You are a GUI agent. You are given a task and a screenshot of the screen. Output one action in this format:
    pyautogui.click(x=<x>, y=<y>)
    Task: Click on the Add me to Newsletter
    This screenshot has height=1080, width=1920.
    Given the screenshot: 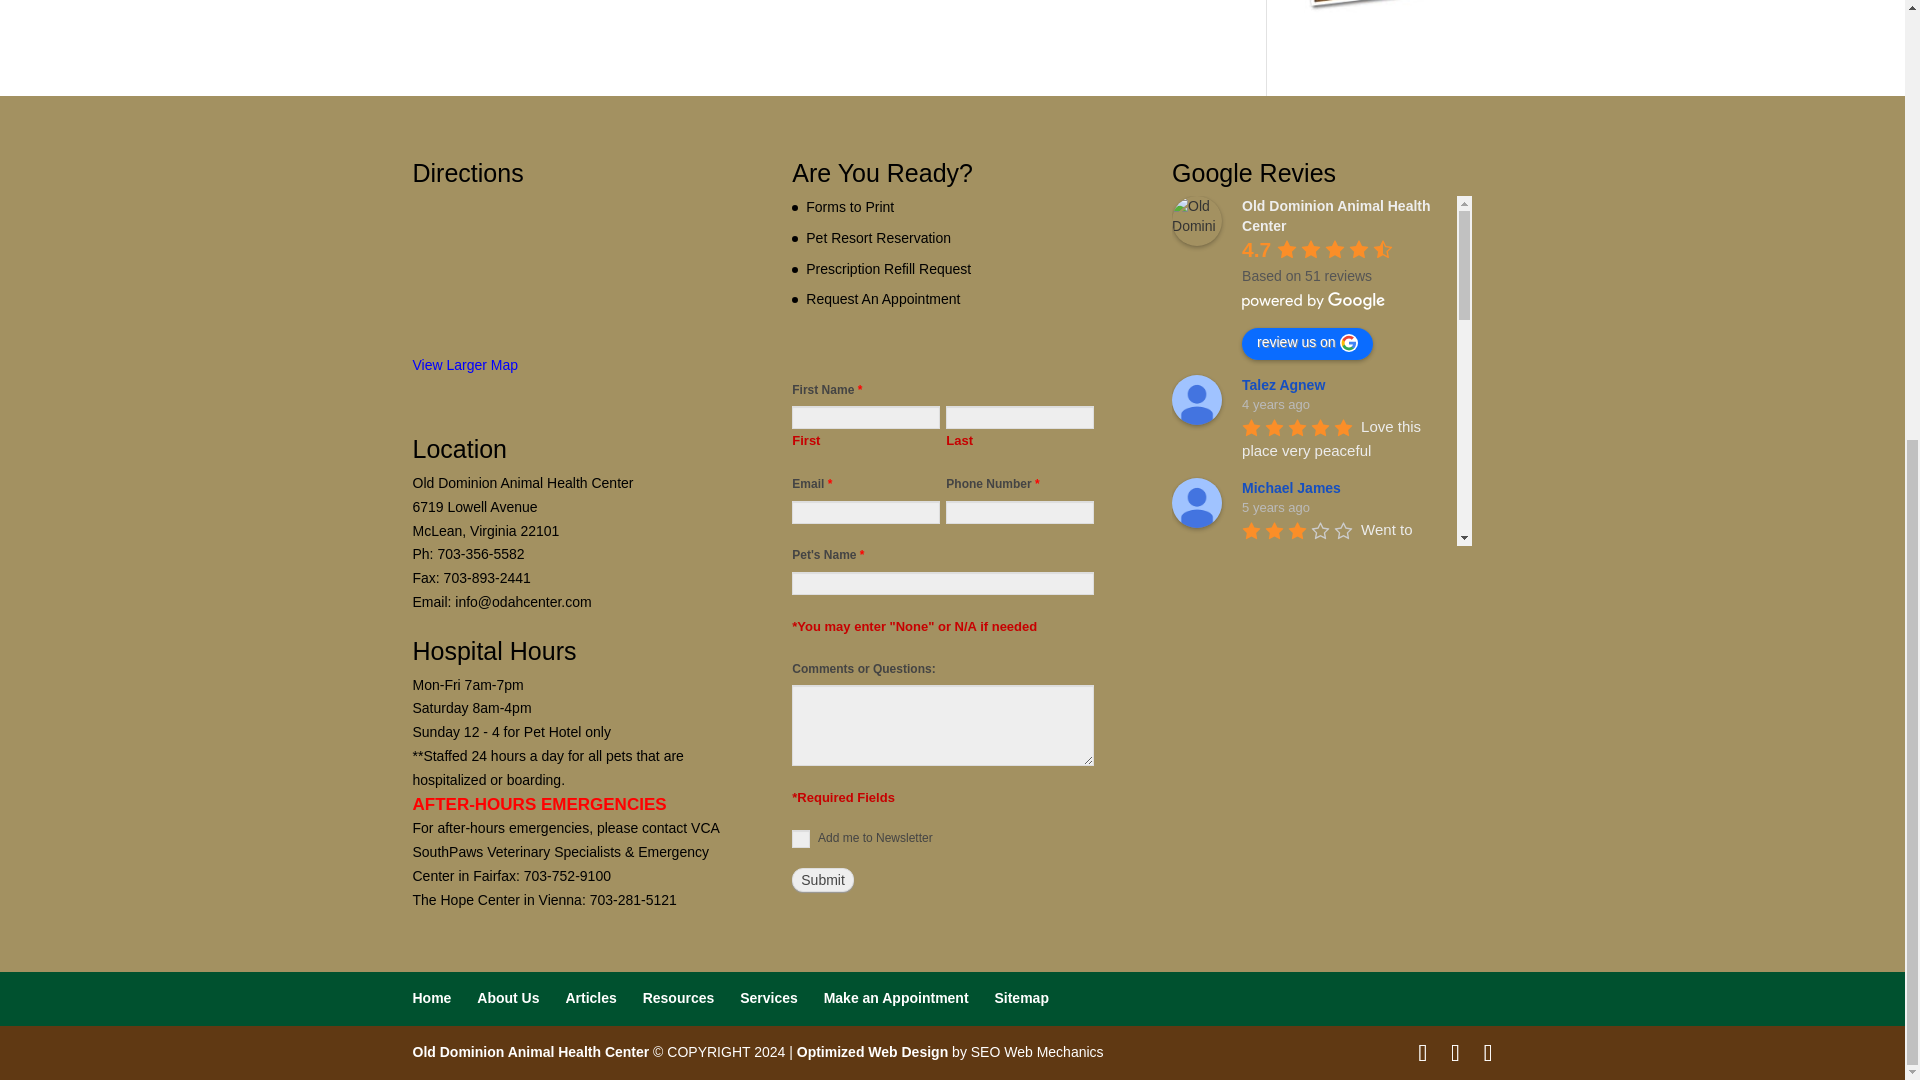 What is the action you would take?
    pyautogui.click(x=800, y=838)
    